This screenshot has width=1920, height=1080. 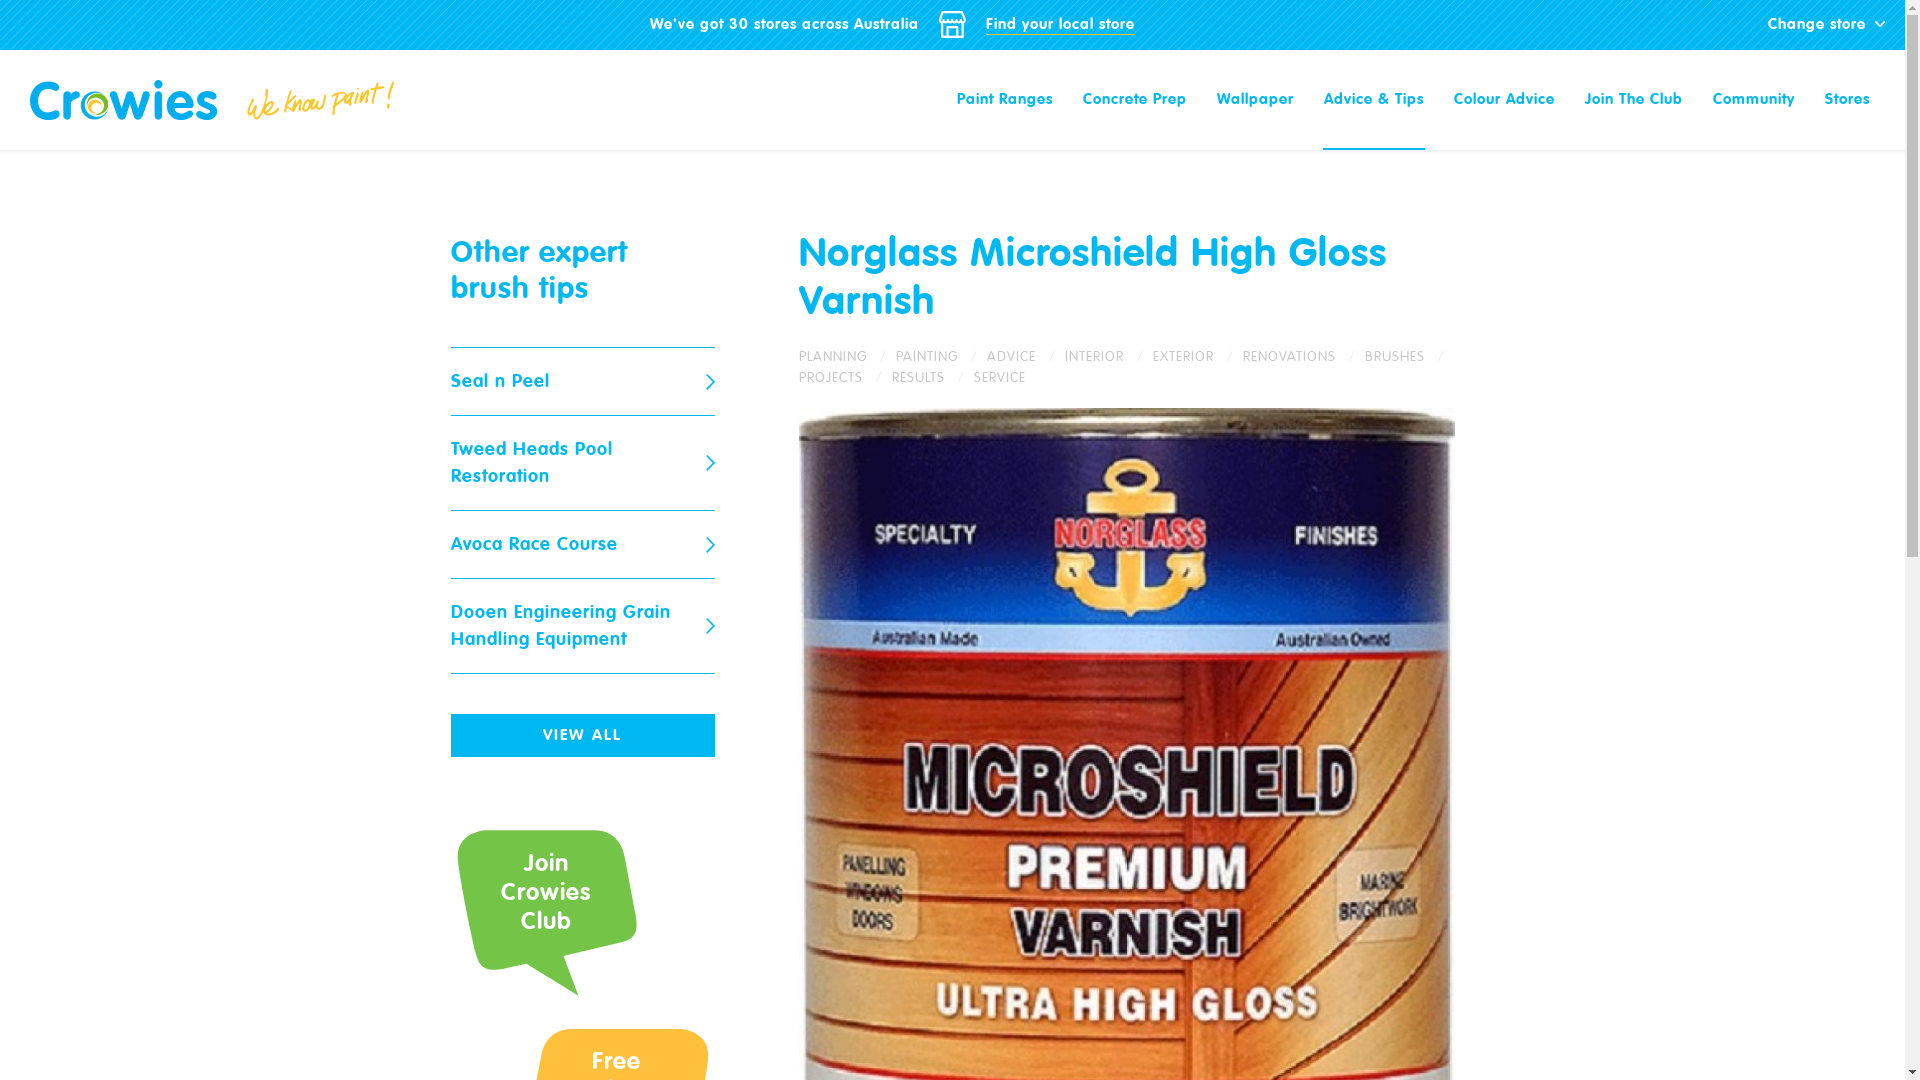 What do you see at coordinates (582, 626) in the screenshot?
I see `Dooen Engineering Grain Handling Equipment` at bounding box center [582, 626].